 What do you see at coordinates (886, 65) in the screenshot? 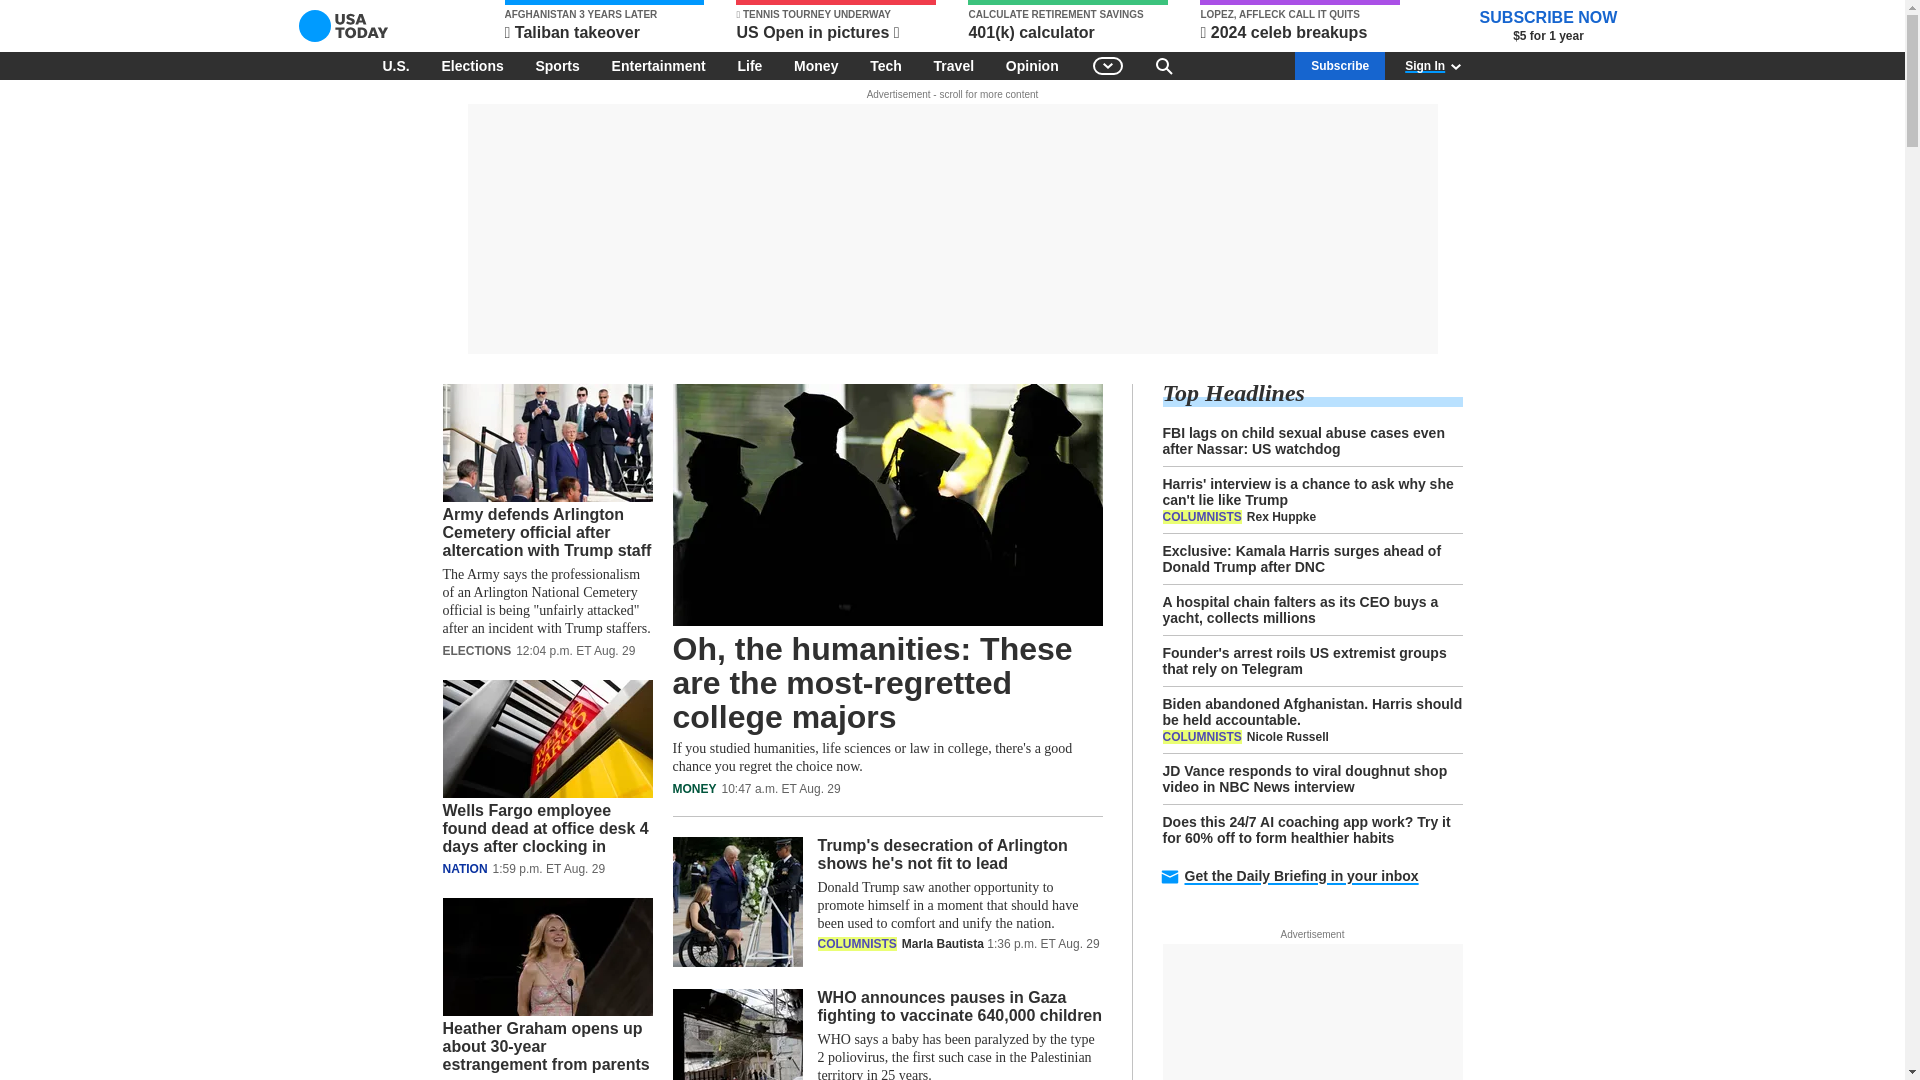
I see `Tech` at bounding box center [886, 65].